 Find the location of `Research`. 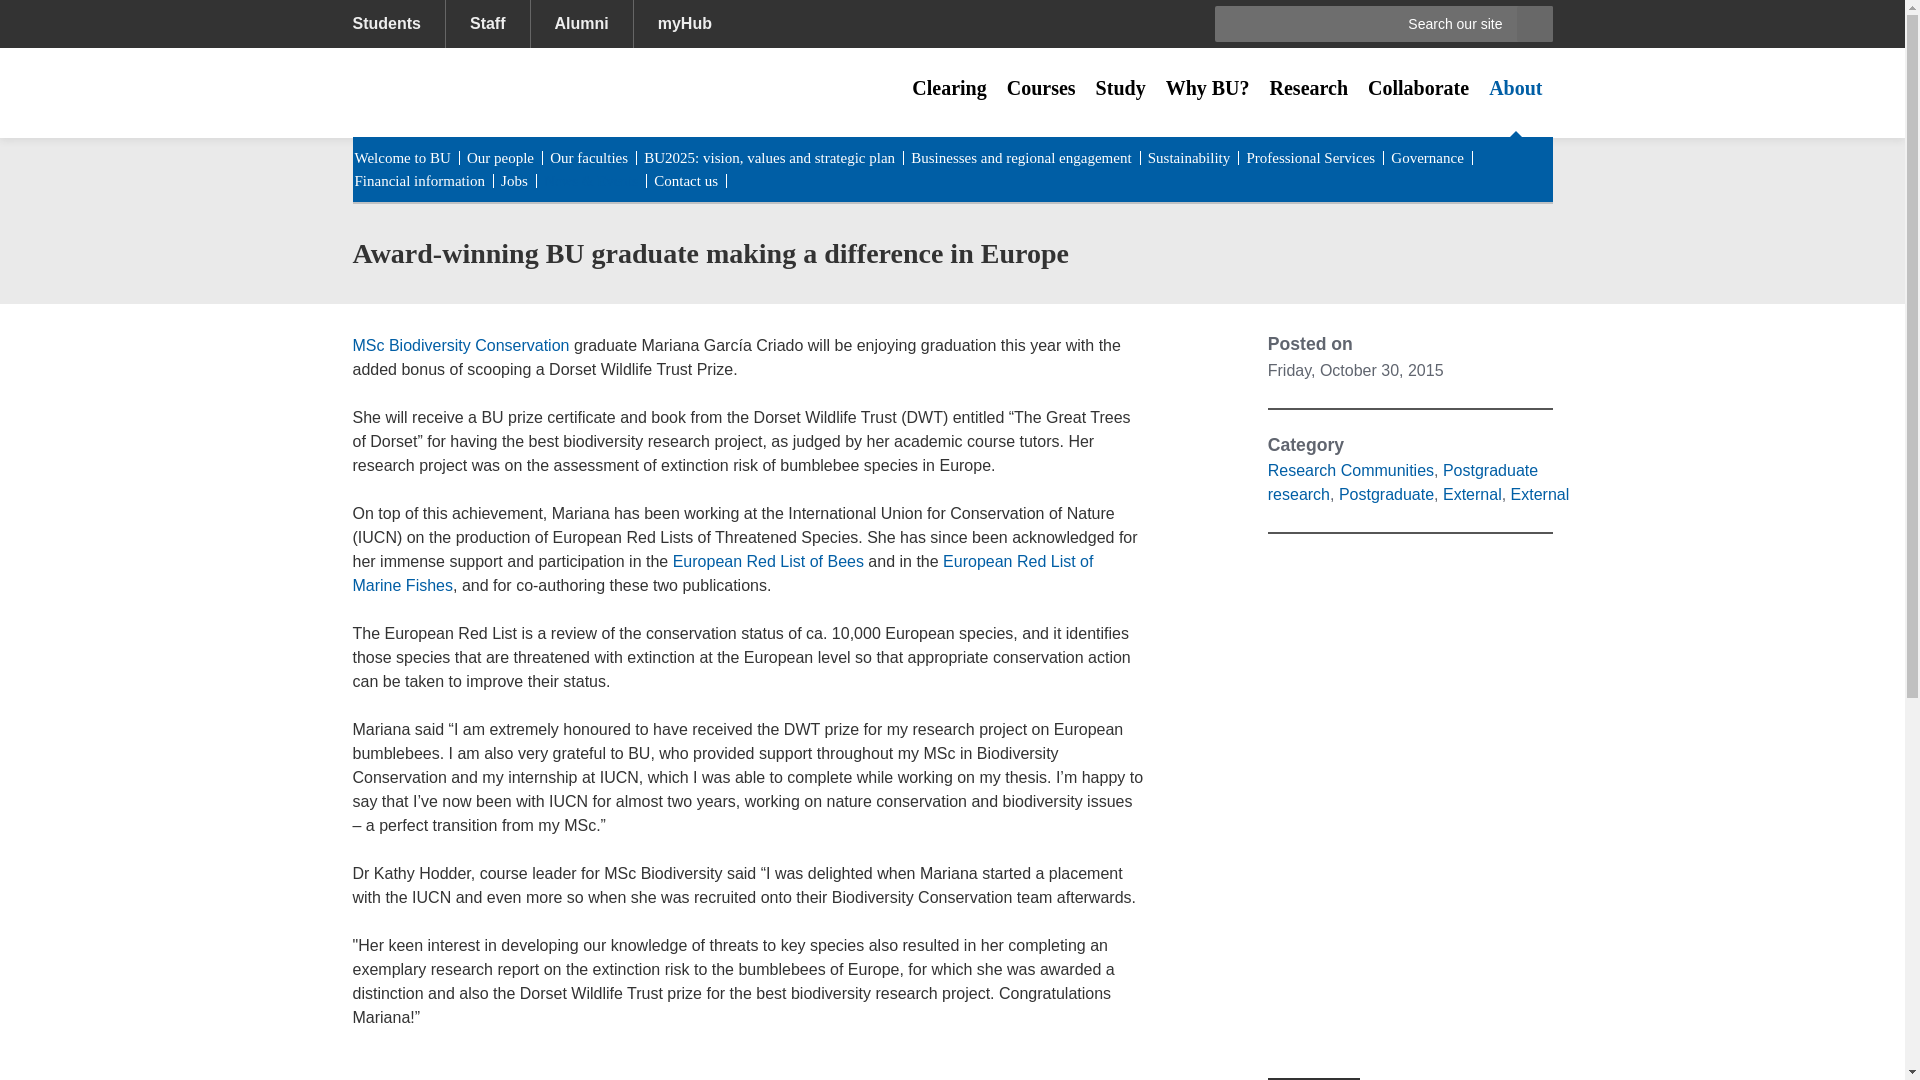

Research is located at coordinates (1309, 88).